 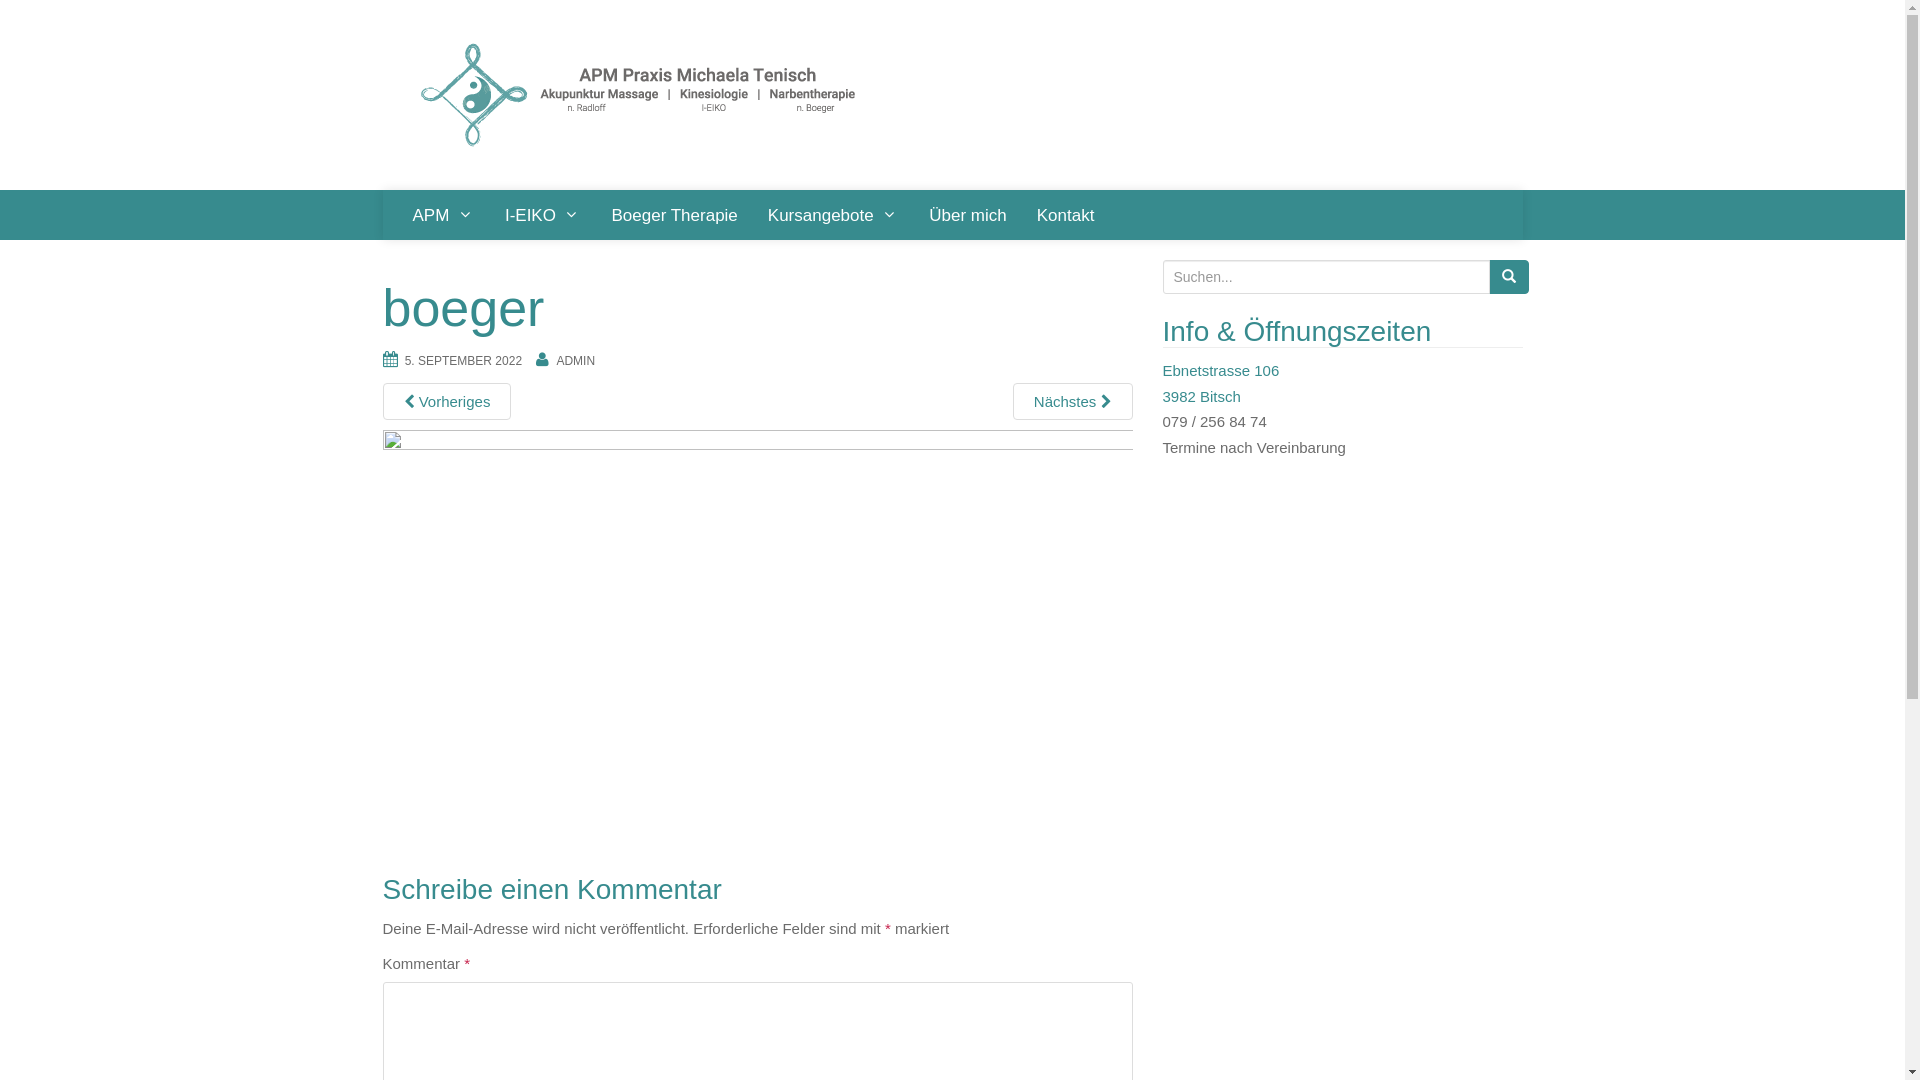 What do you see at coordinates (1220, 384) in the screenshot?
I see `Ebnetstrasse 106
3982 Bitsch` at bounding box center [1220, 384].